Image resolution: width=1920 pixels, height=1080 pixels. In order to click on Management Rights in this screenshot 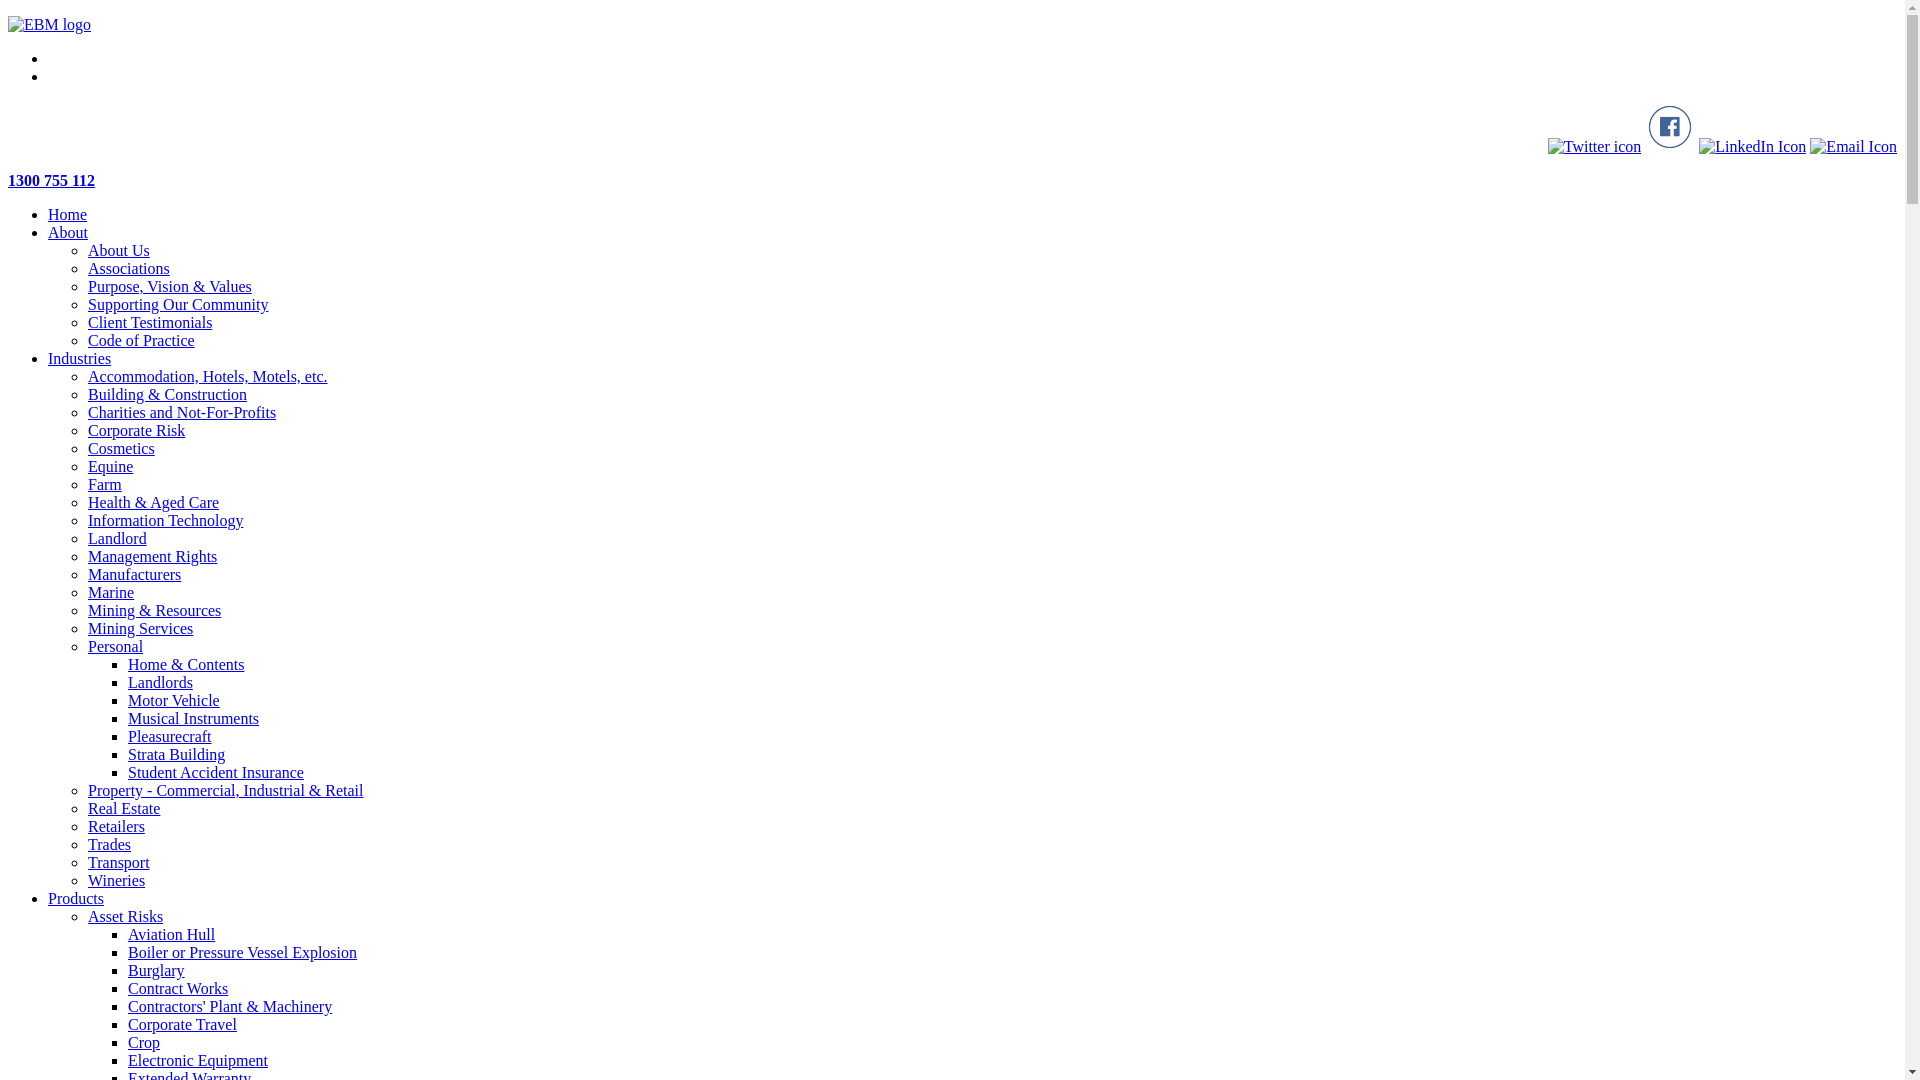, I will do `click(152, 556)`.